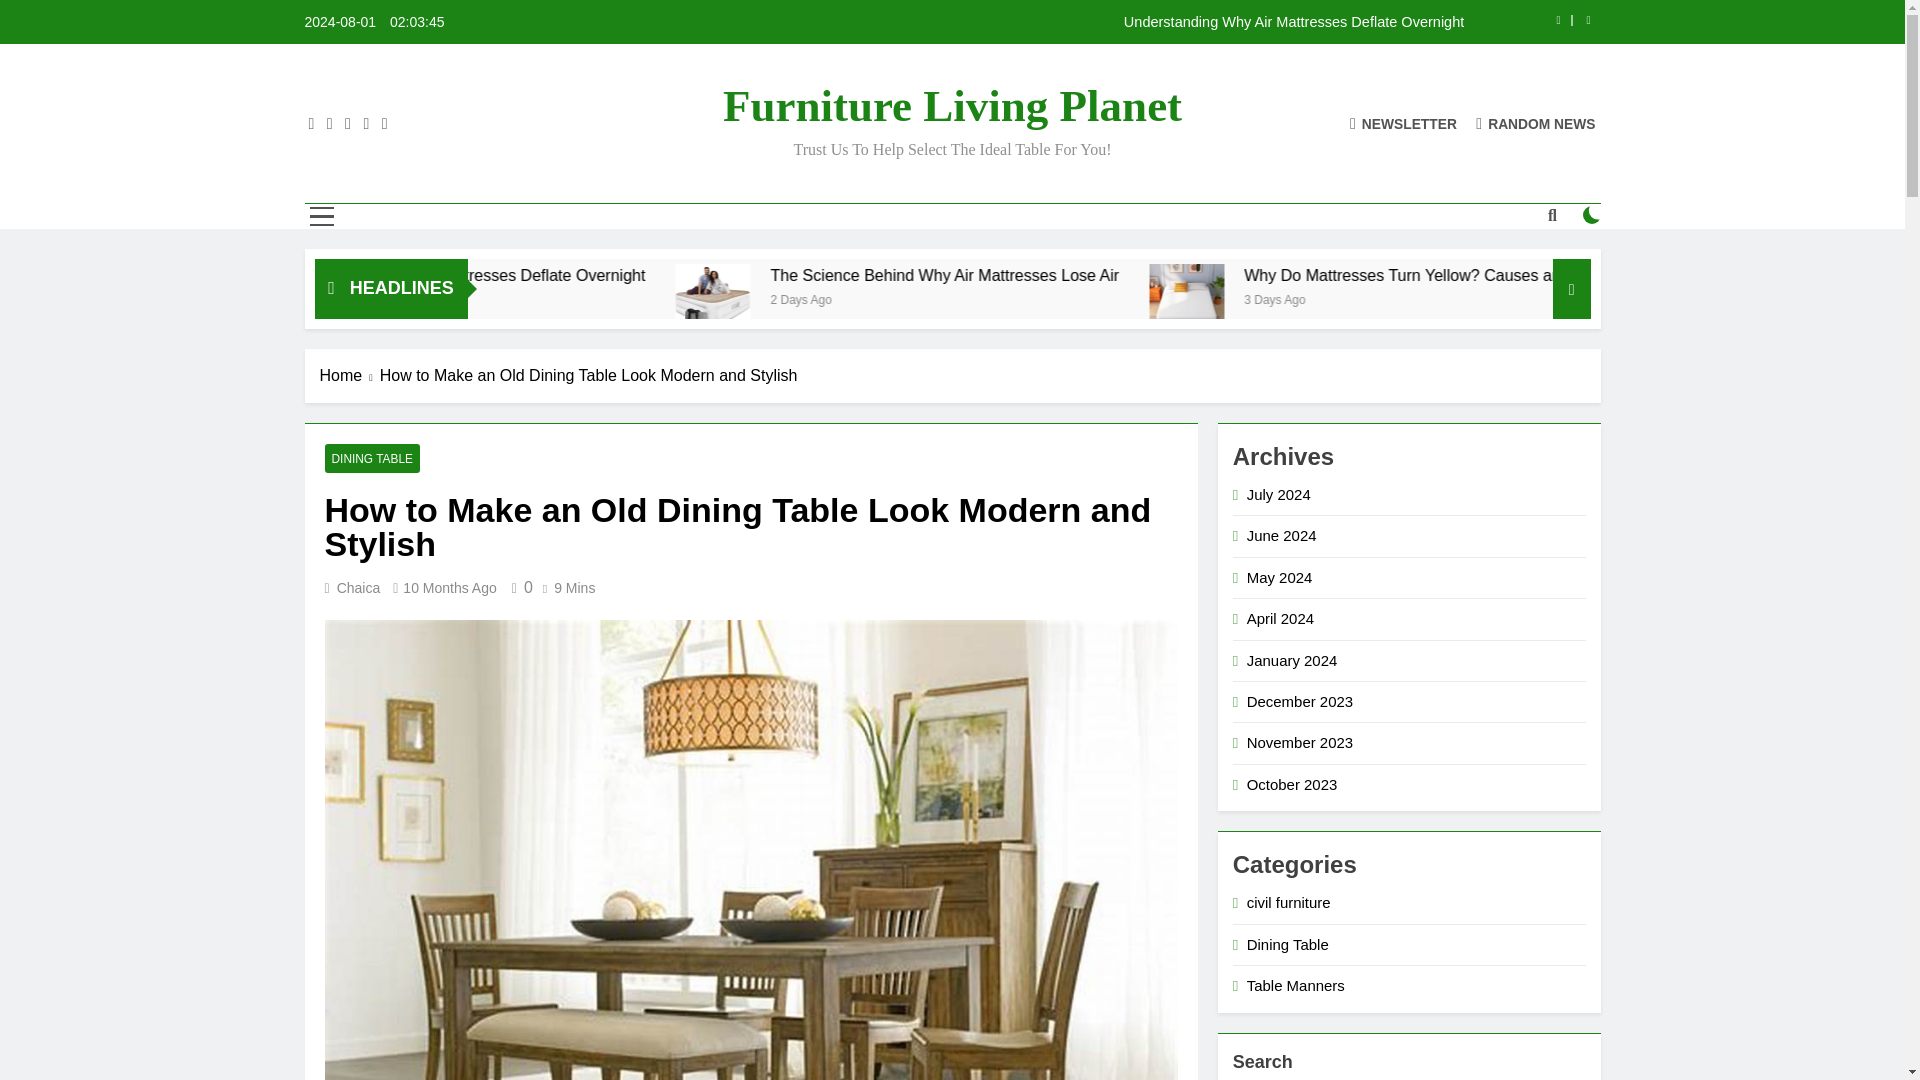 The width and height of the screenshot is (1920, 1080). I want to click on Understanding Why Air Mattresses Deflate Overnight, so click(652, 275).